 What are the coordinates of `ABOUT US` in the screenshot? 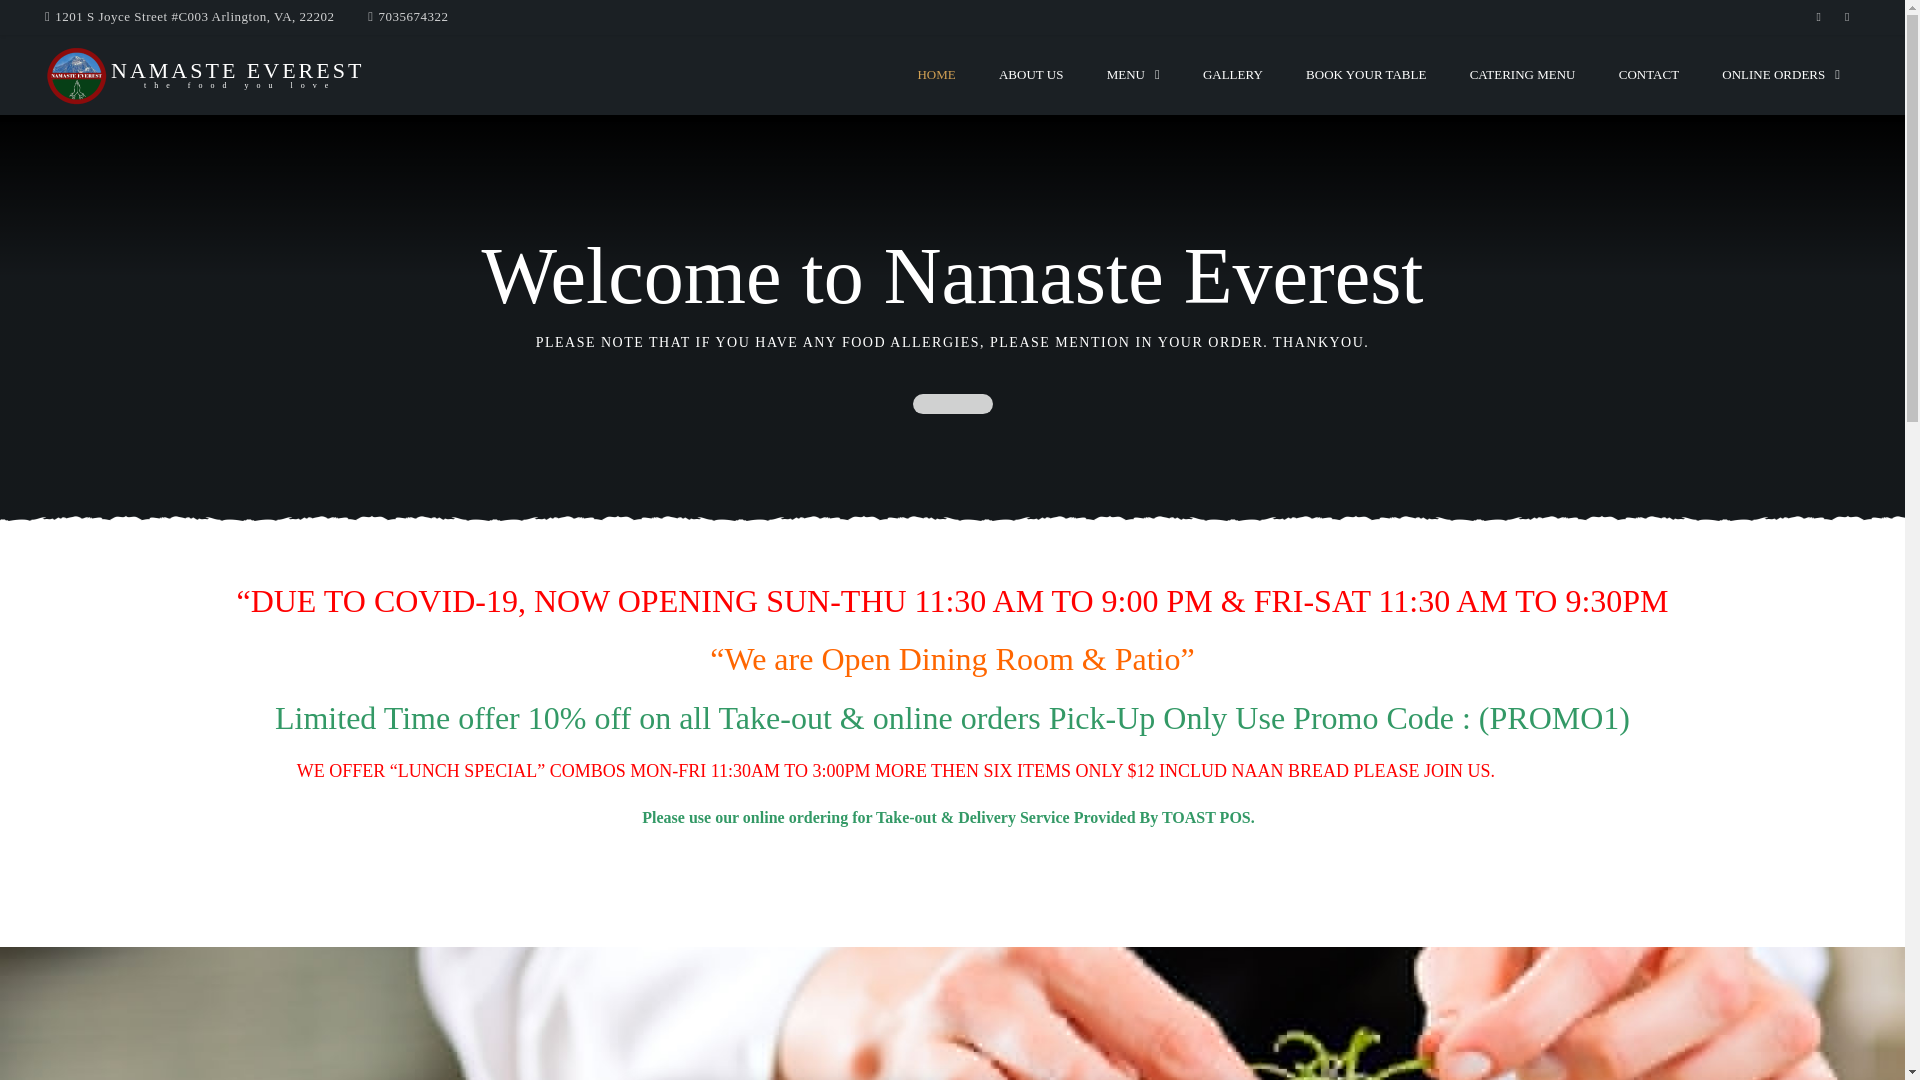 It's located at (1780, 74).